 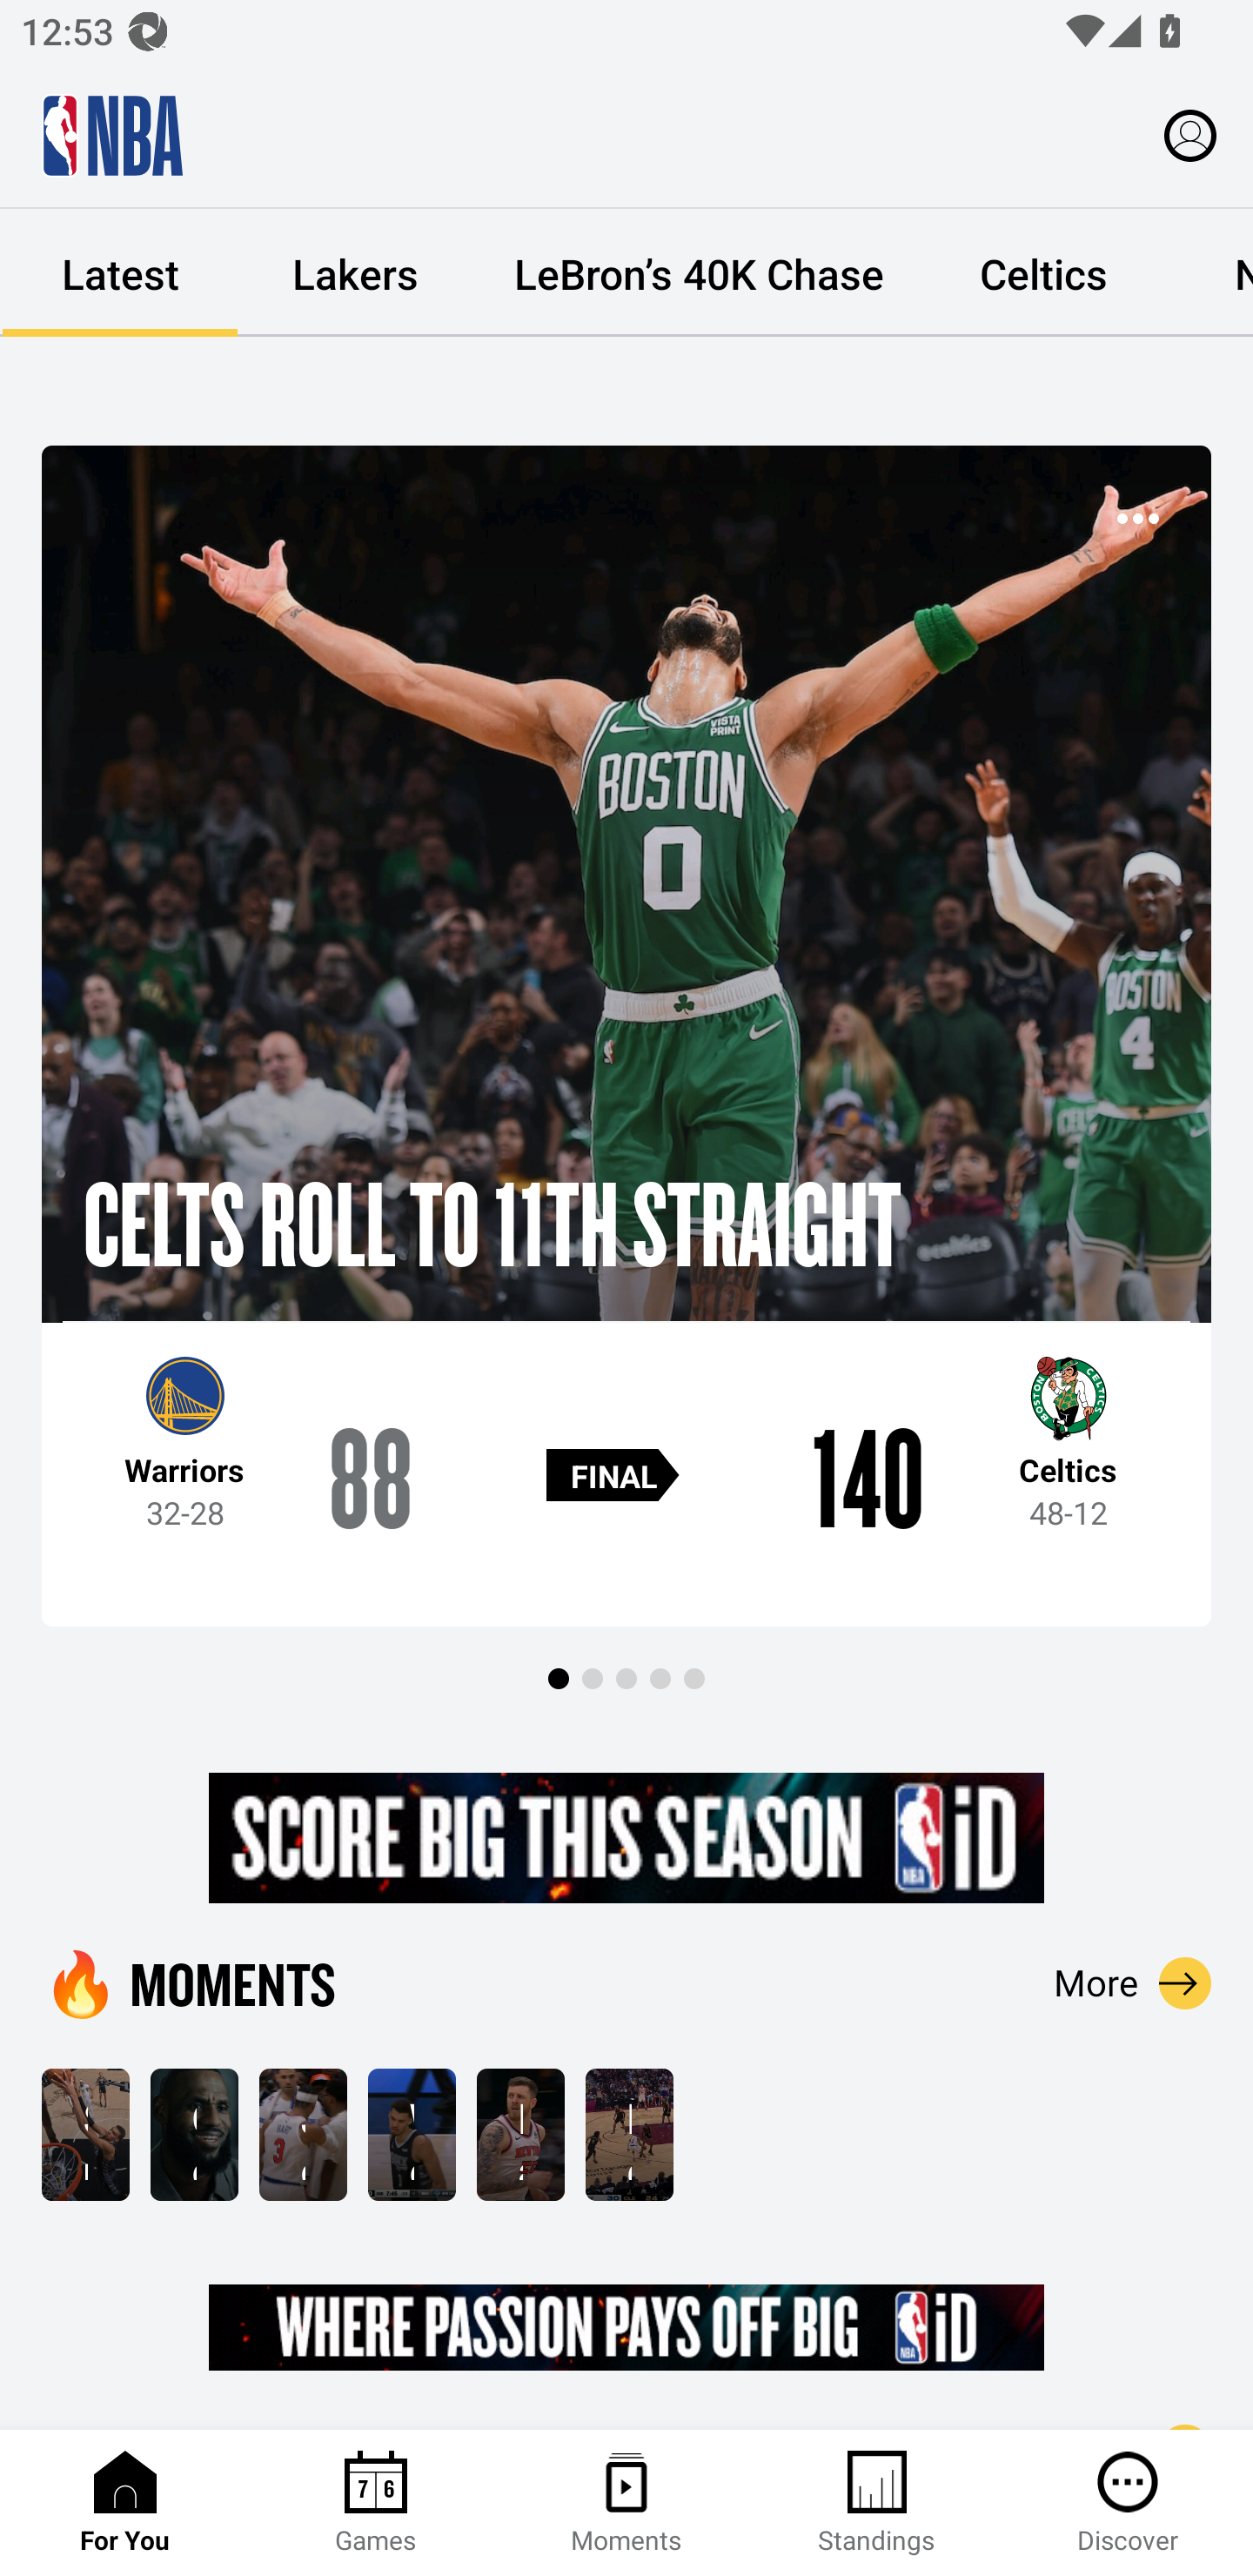 I want to click on Sunday's Top Plays In 30 Seconds ⏱, so click(x=85, y=2134).